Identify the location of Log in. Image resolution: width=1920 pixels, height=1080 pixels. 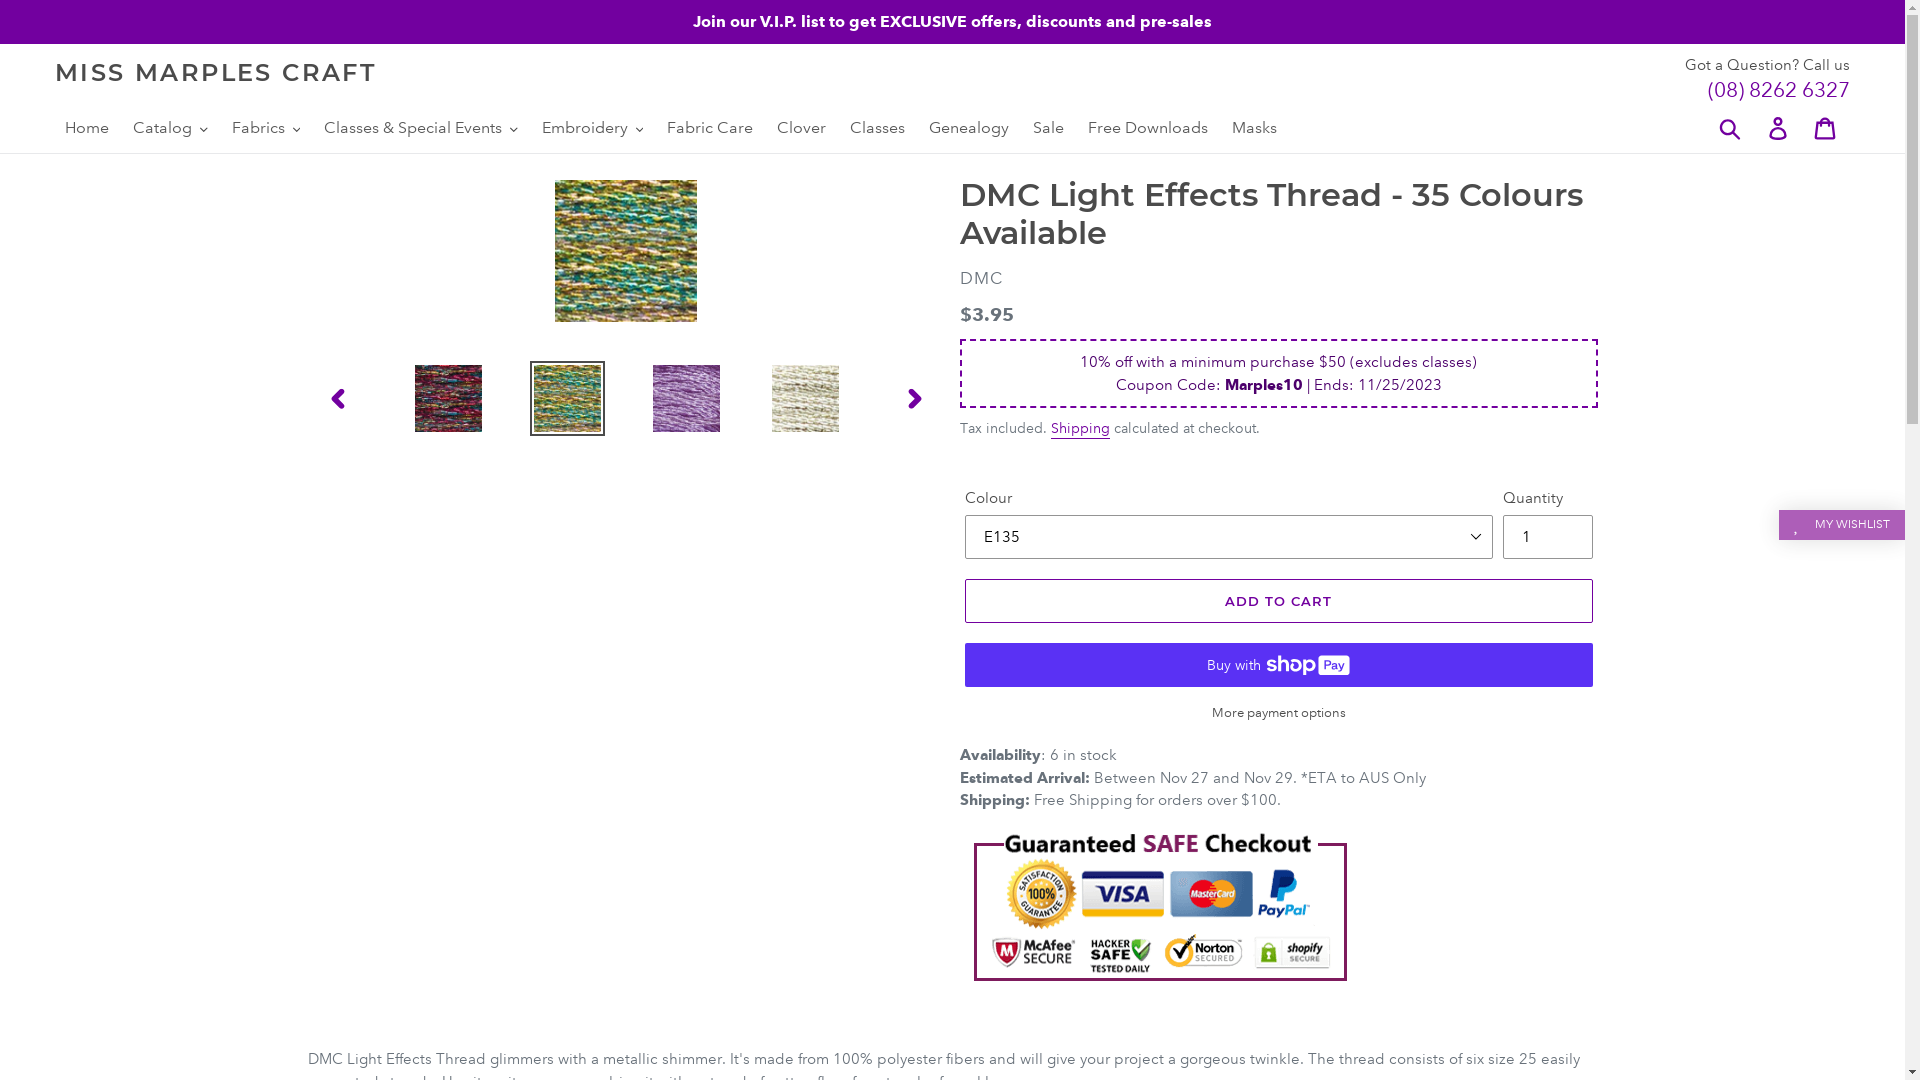
(1780, 128).